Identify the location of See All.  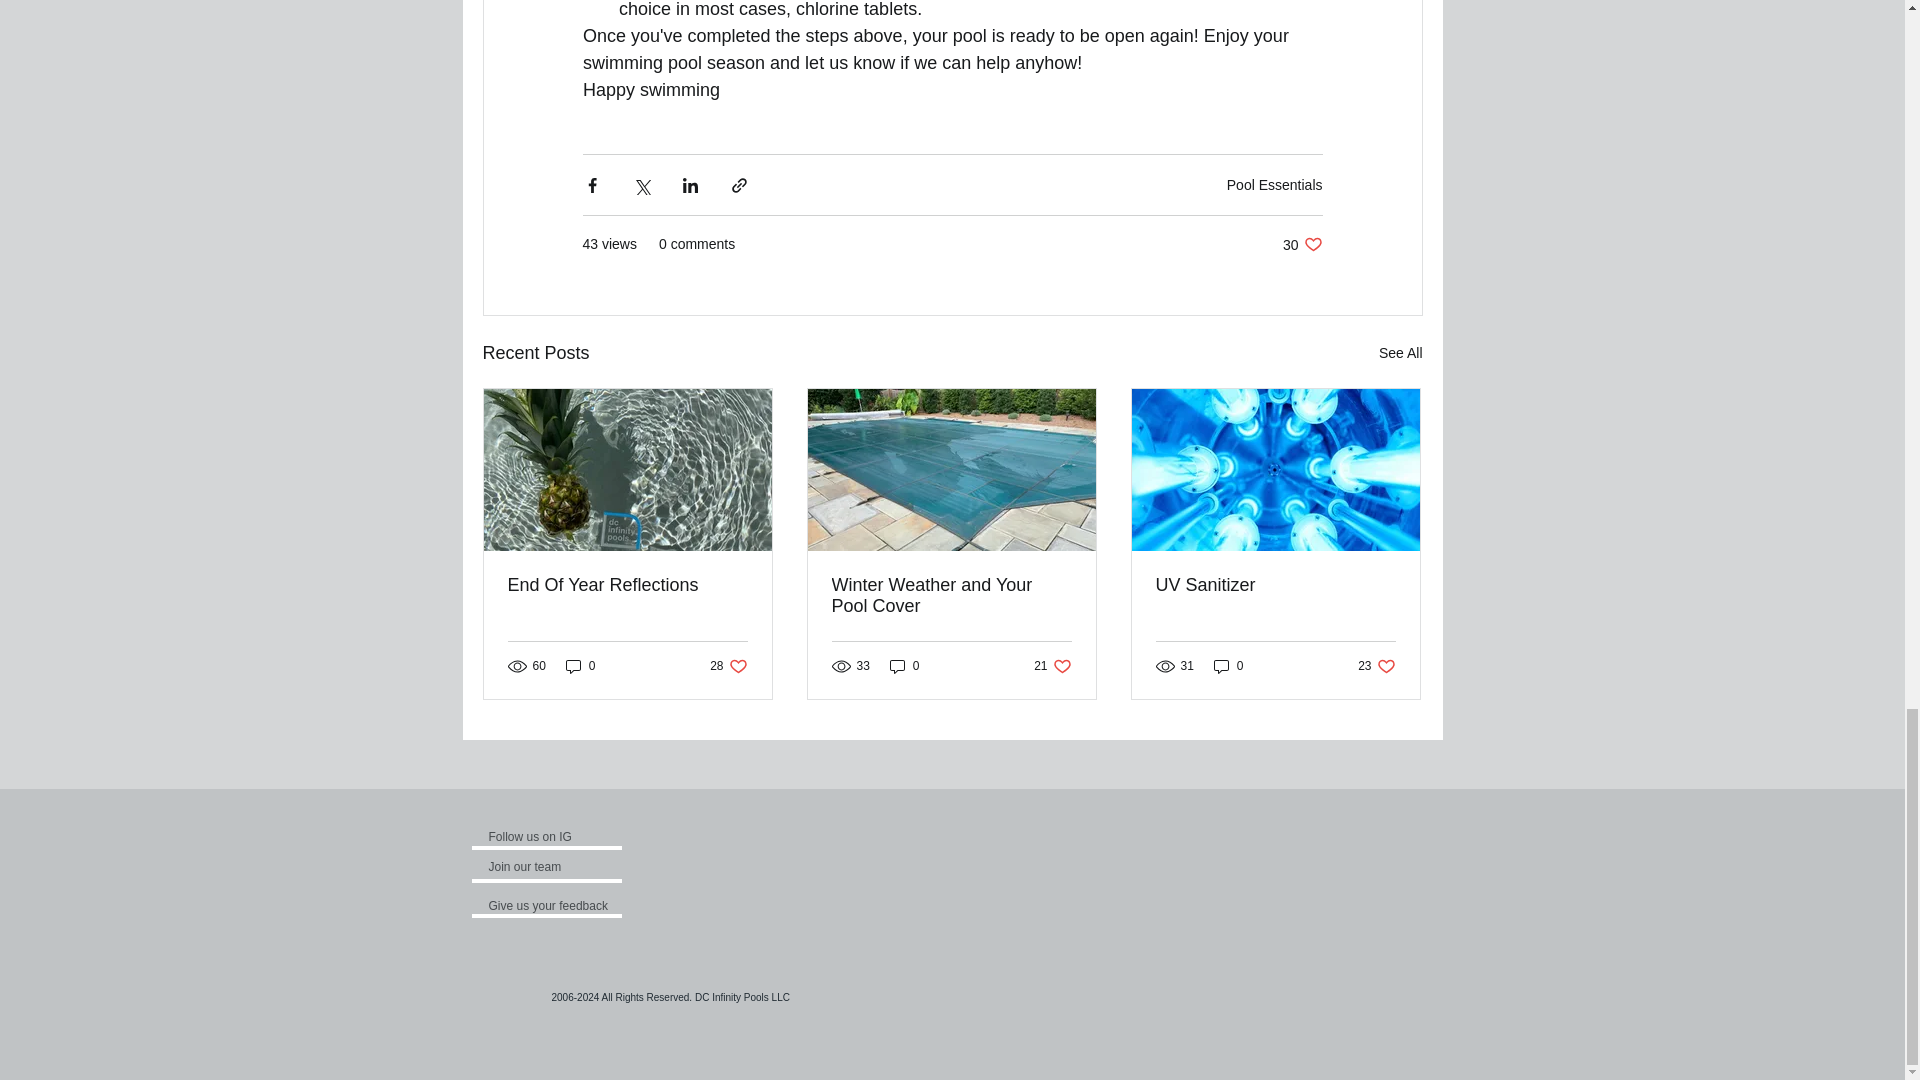
(1302, 244).